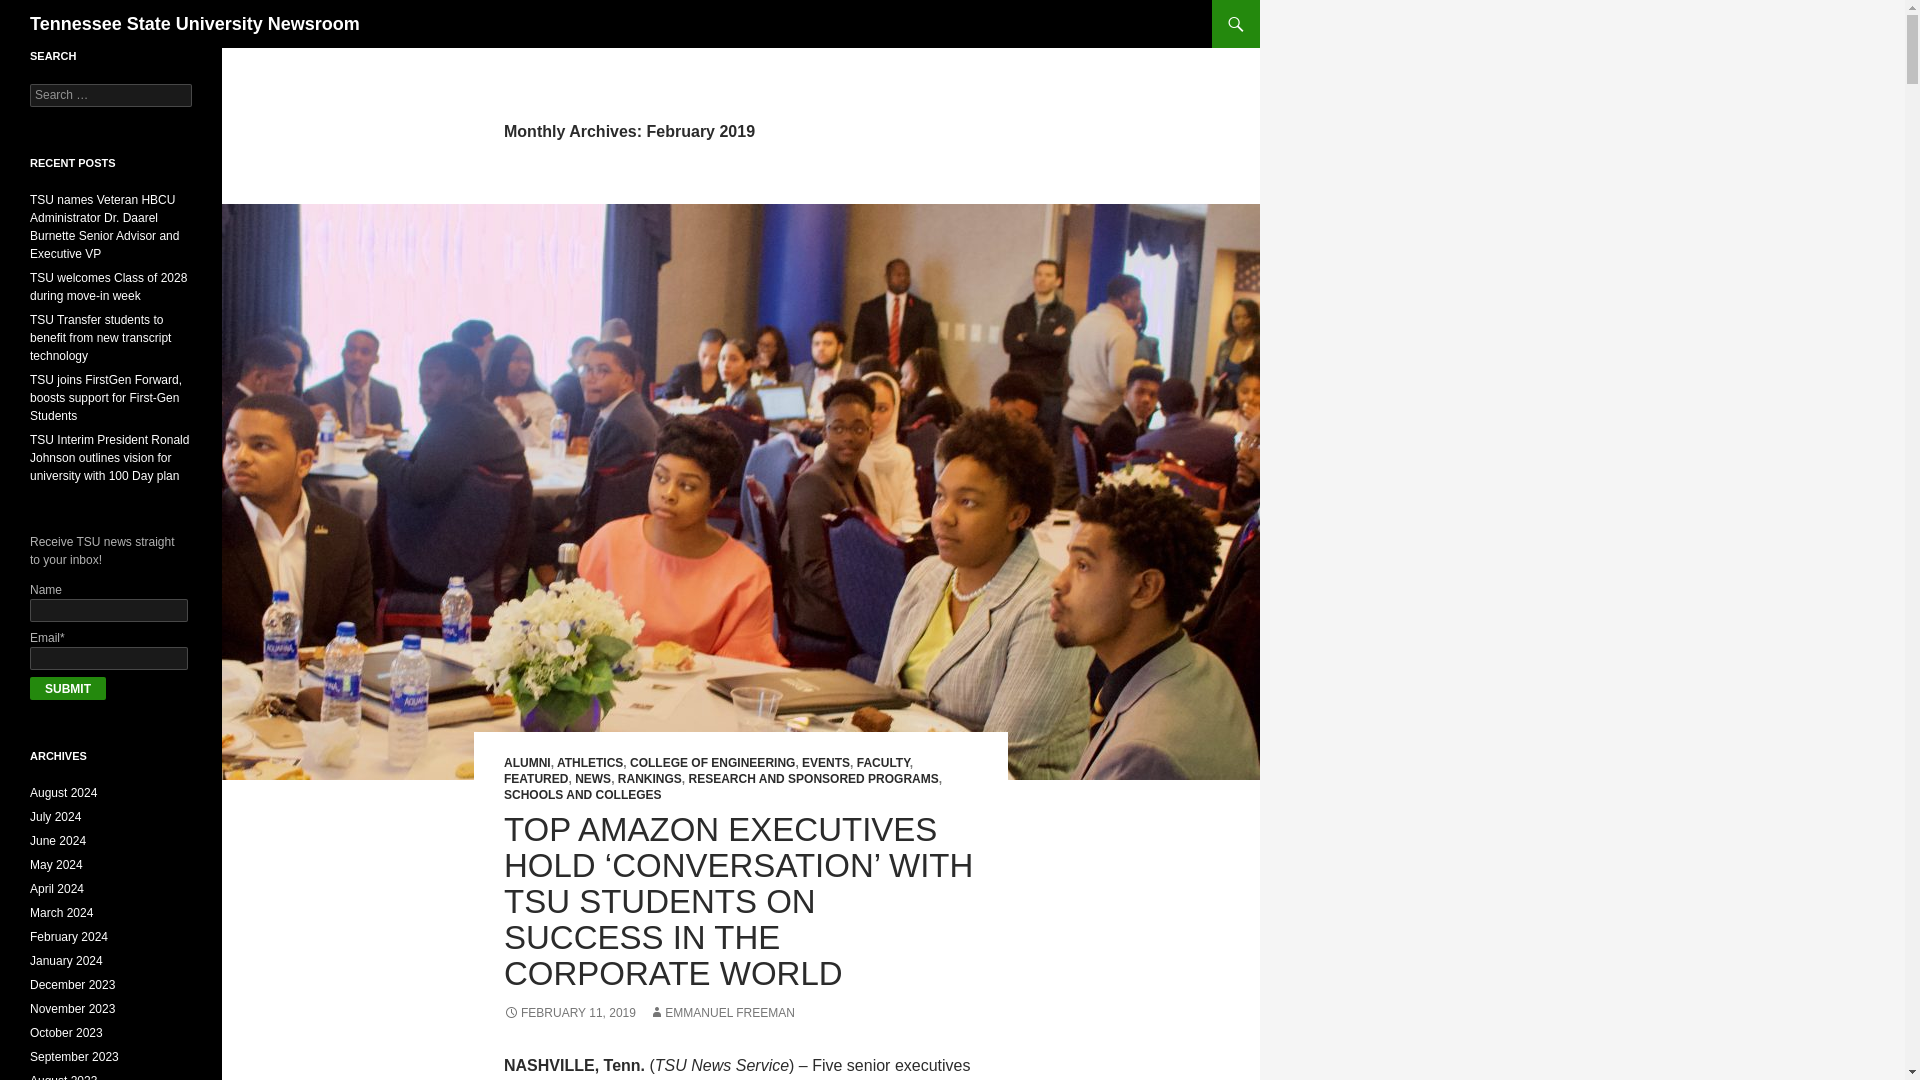  Describe the element at coordinates (536, 779) in the screenshot. I see `FEATURED` at that location.